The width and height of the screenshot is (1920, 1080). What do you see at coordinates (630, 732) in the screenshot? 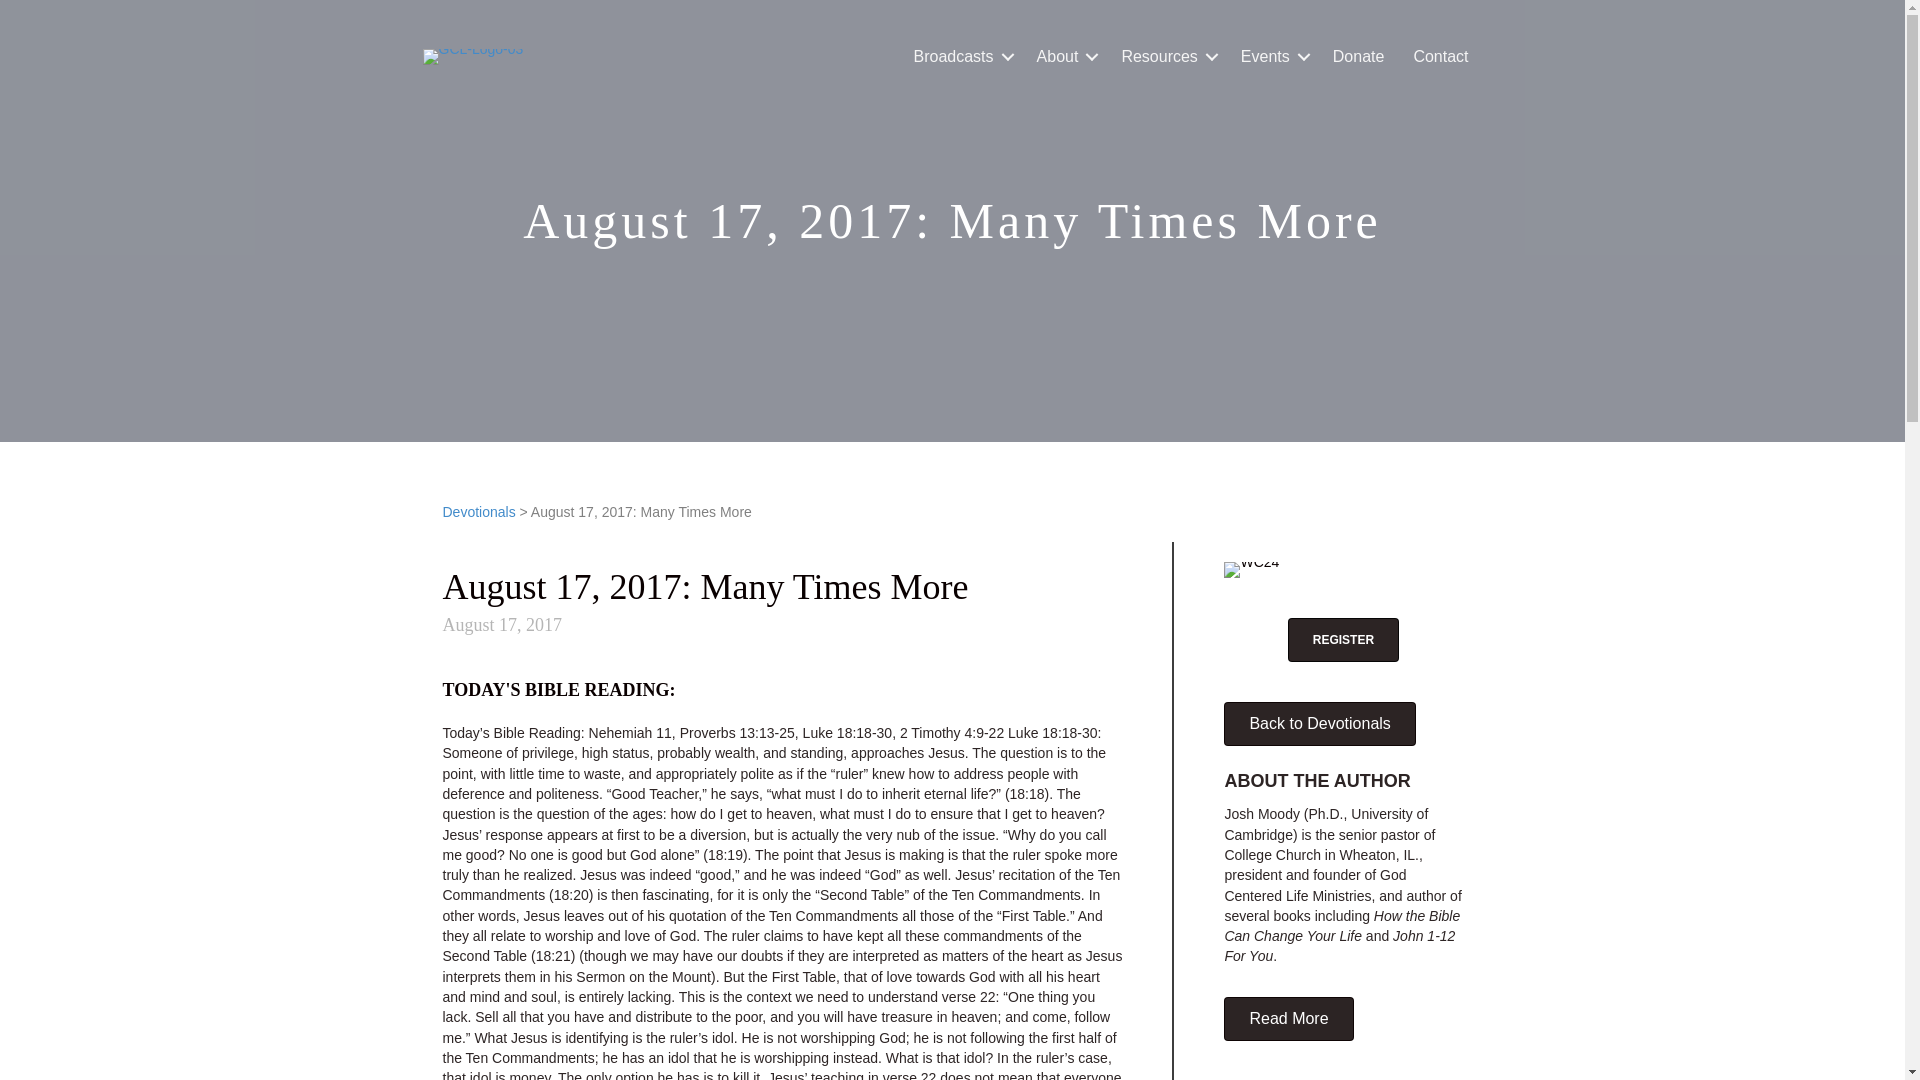
I see `Nehemiah 11` at bounding box center [630, 732].